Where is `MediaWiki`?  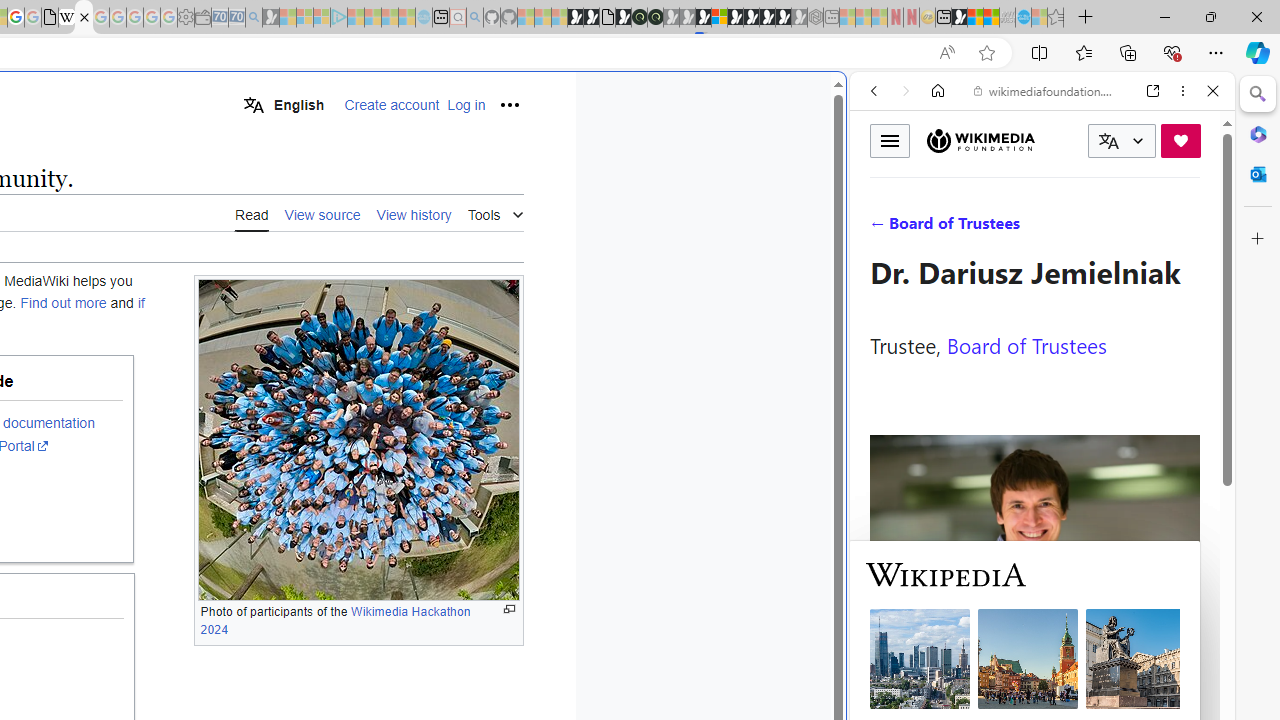 MediaWiki is located at coordinates (84, 18).